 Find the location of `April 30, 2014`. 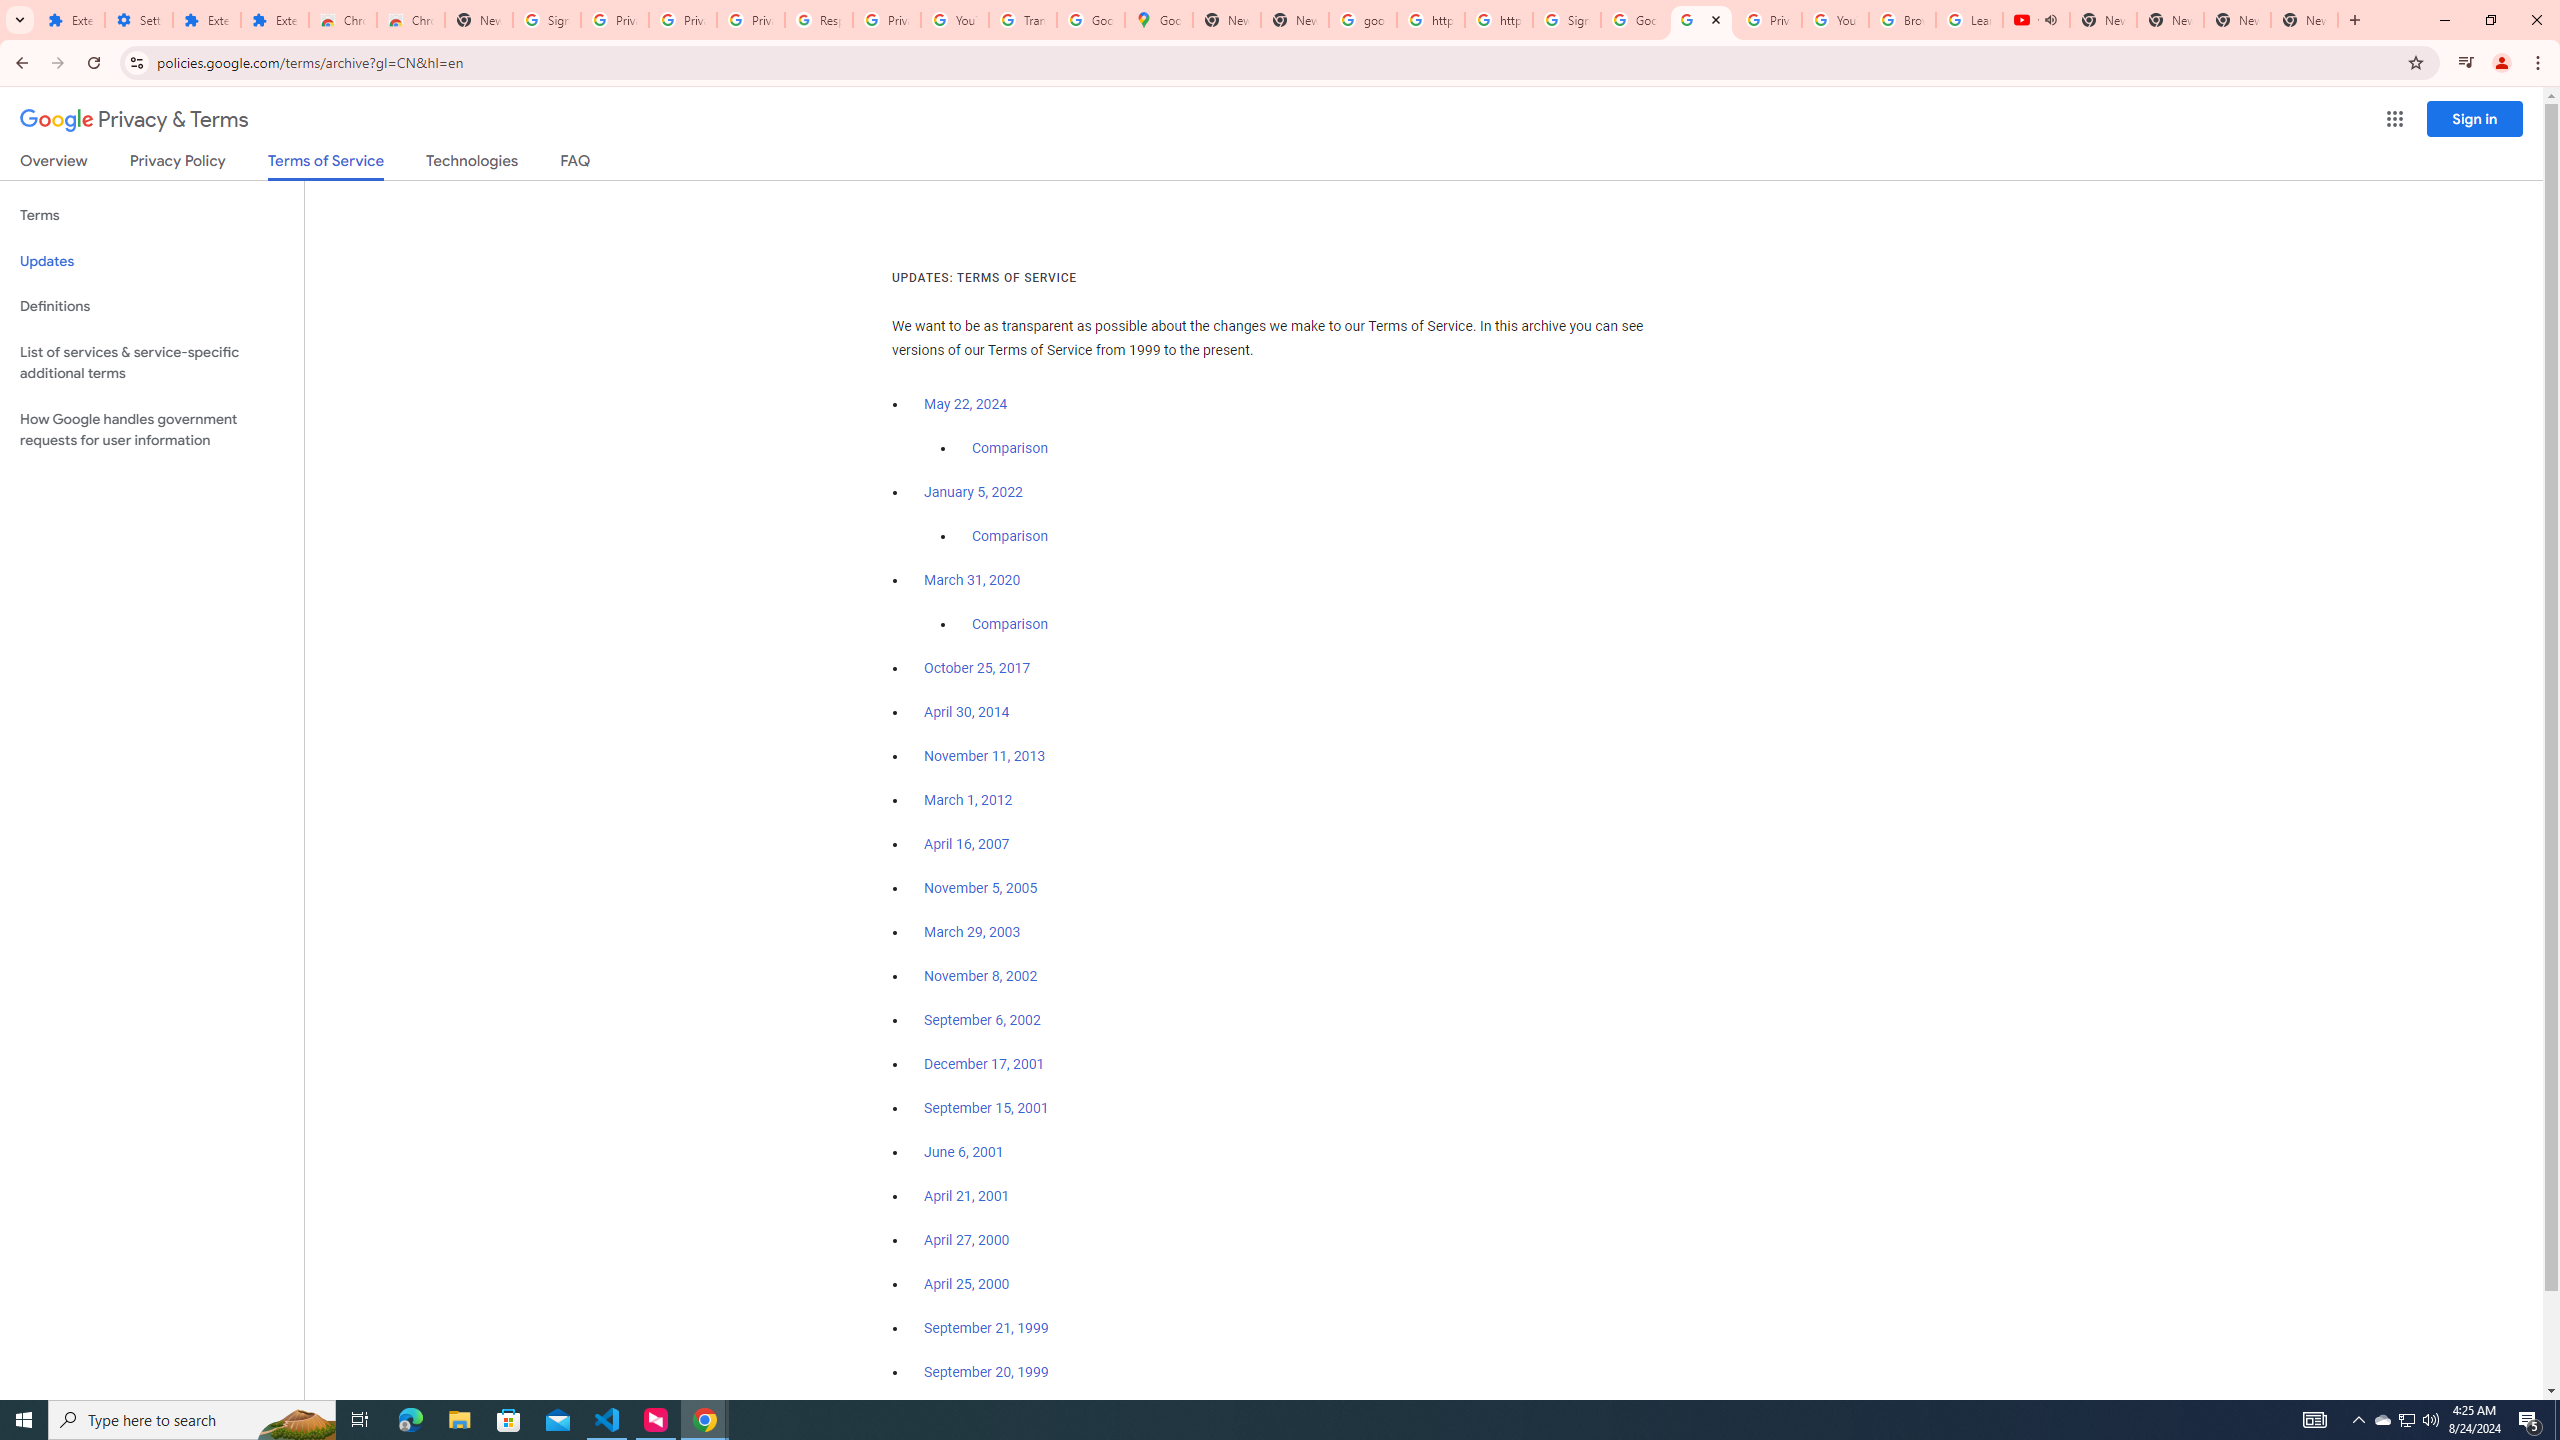

April 30, 2014 is located at coordinates (968, 712).